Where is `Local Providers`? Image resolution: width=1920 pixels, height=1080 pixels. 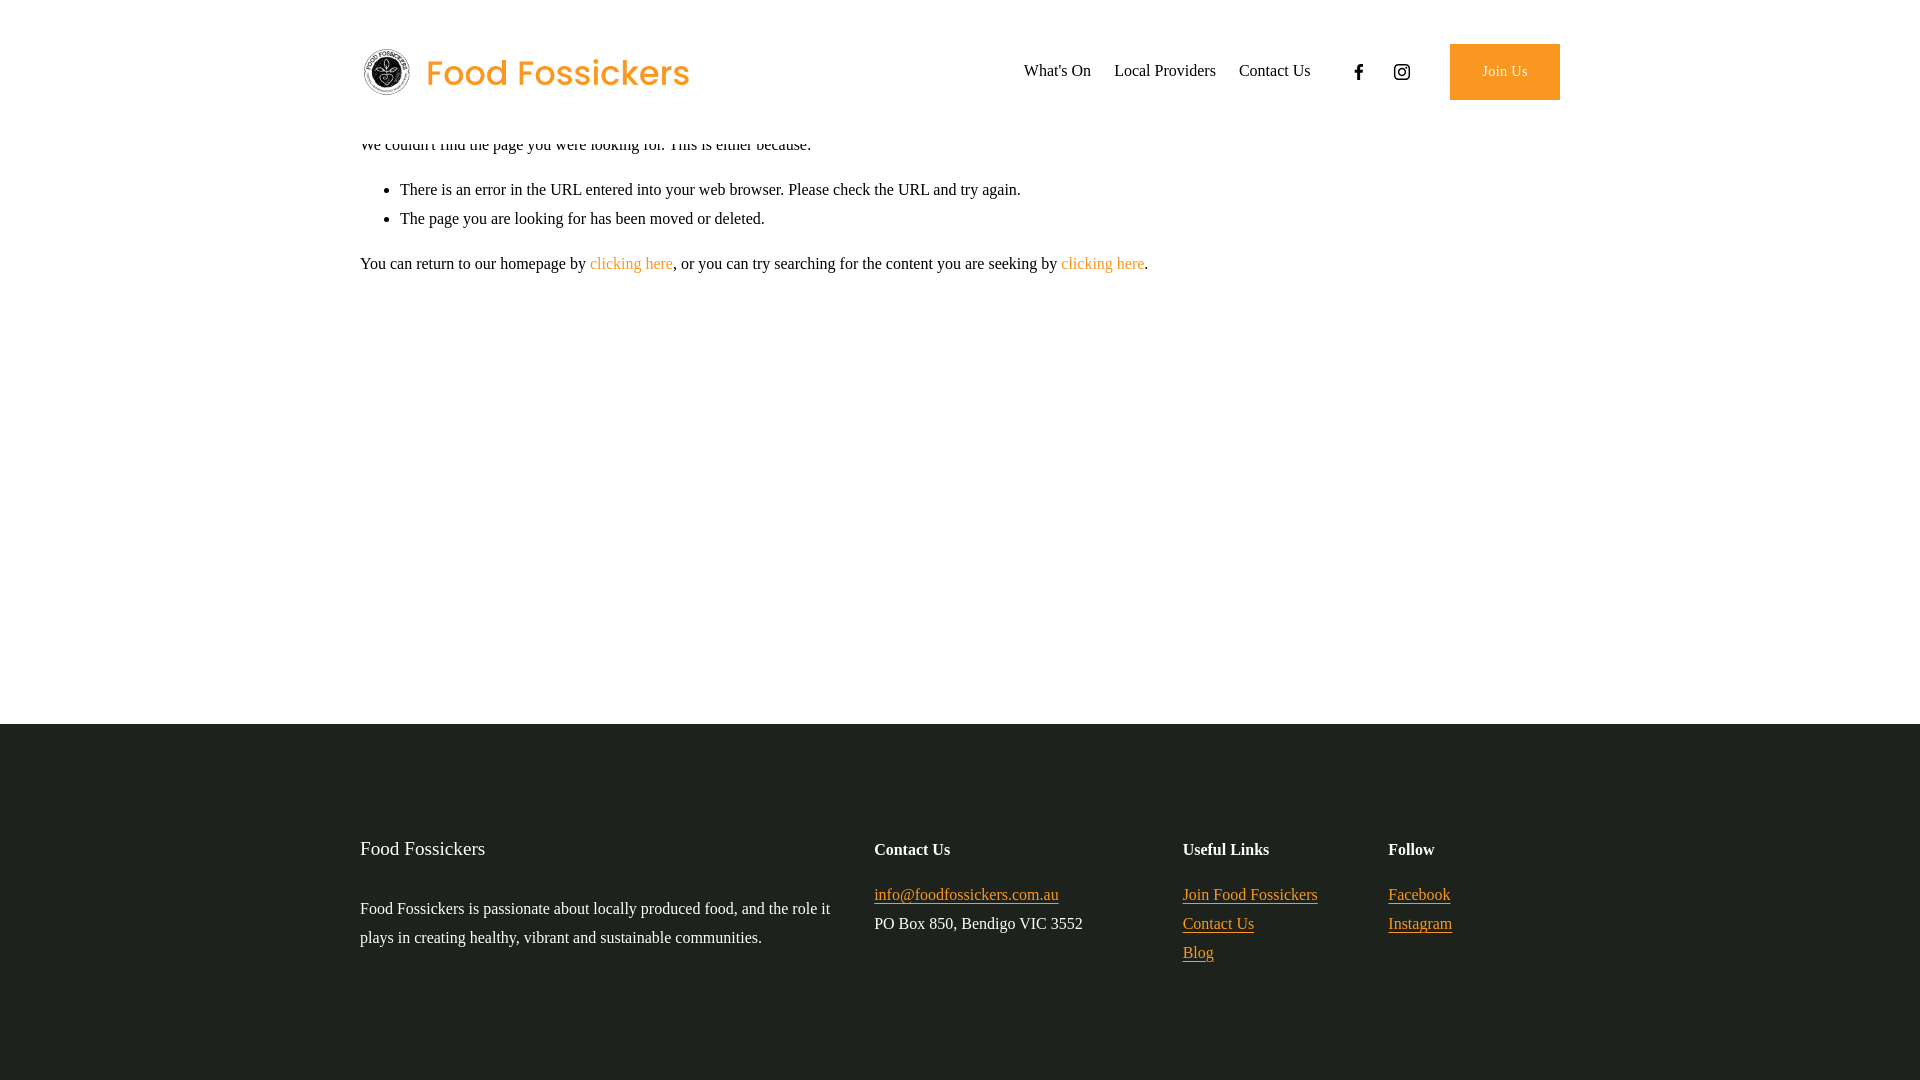
Local Providers is located at coordinates (1165, 72).